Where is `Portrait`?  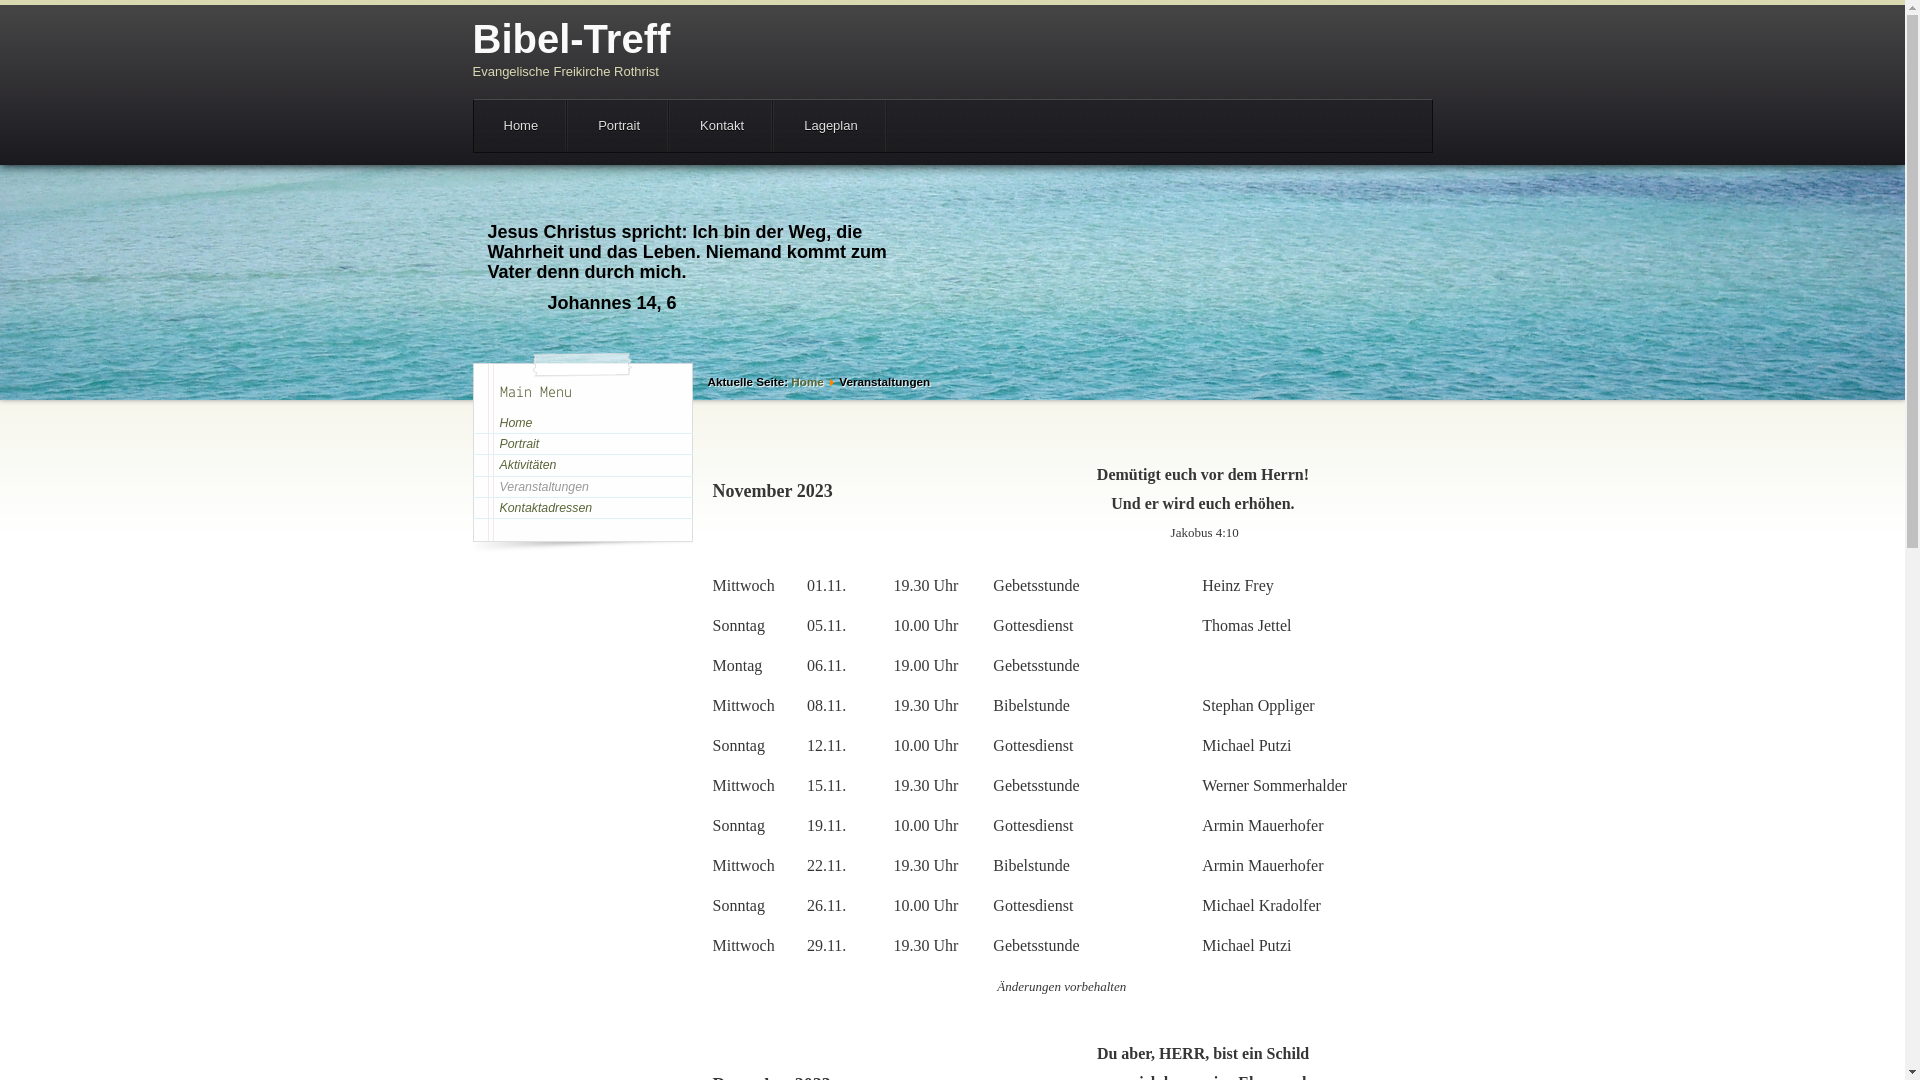 Portrait is located at coordinates (619, 126).